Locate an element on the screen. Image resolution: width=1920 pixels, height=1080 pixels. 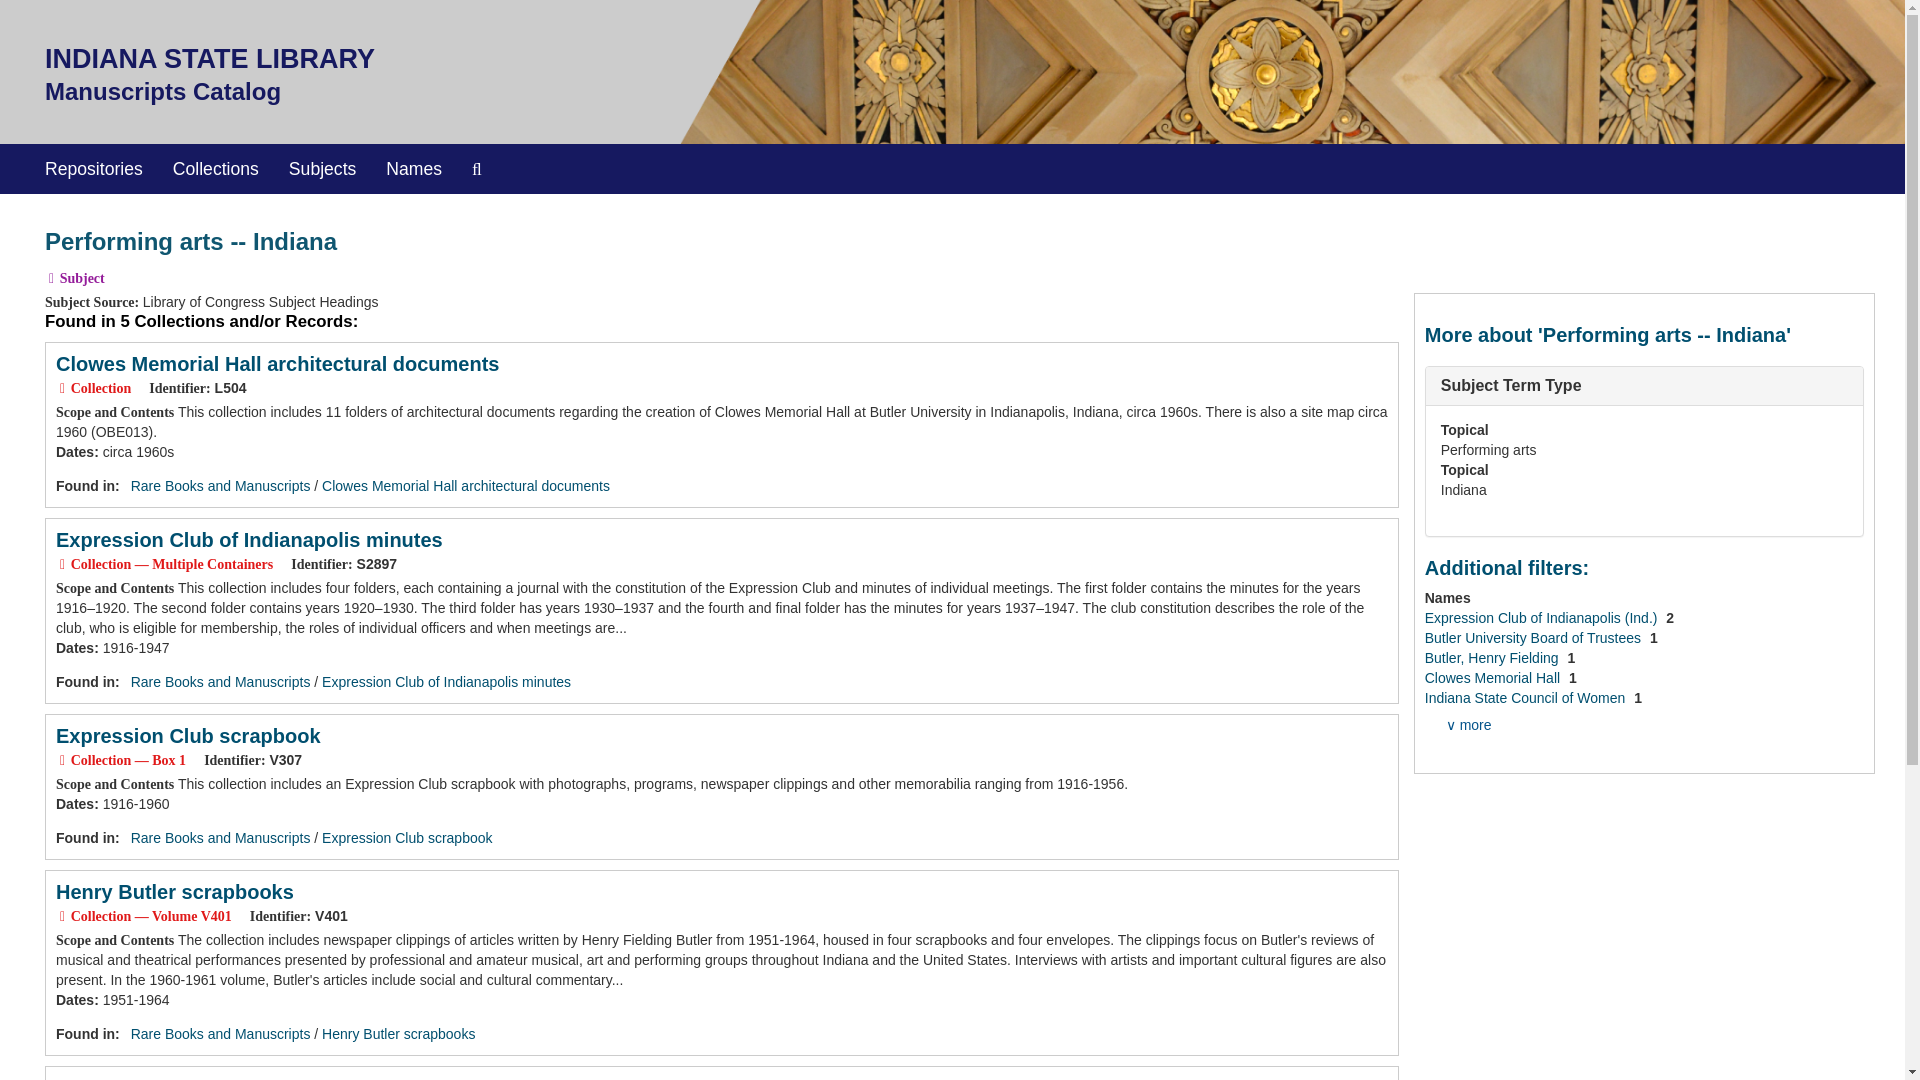
Clowes Memorial Hall architectural documents is located at coordinates (277, 364).